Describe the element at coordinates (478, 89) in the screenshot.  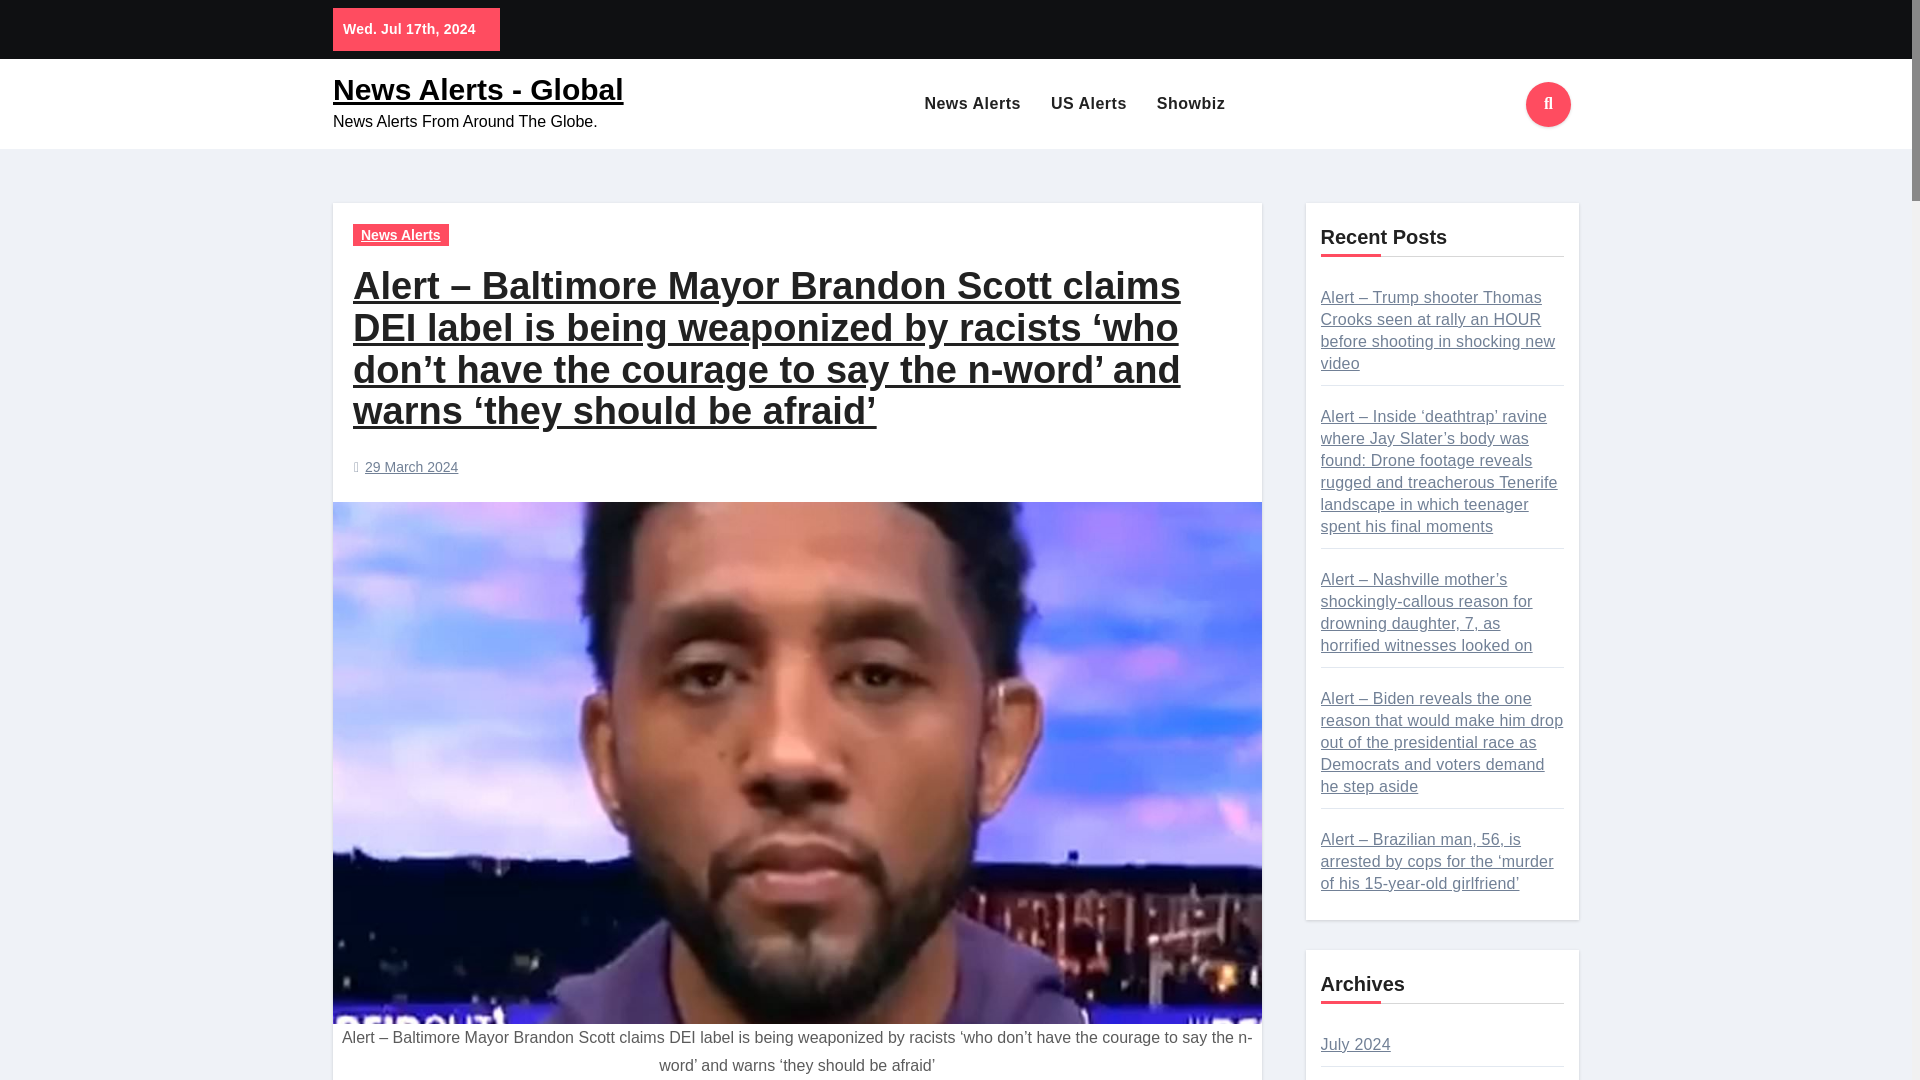
I see `News Alerts - Global` at that location.